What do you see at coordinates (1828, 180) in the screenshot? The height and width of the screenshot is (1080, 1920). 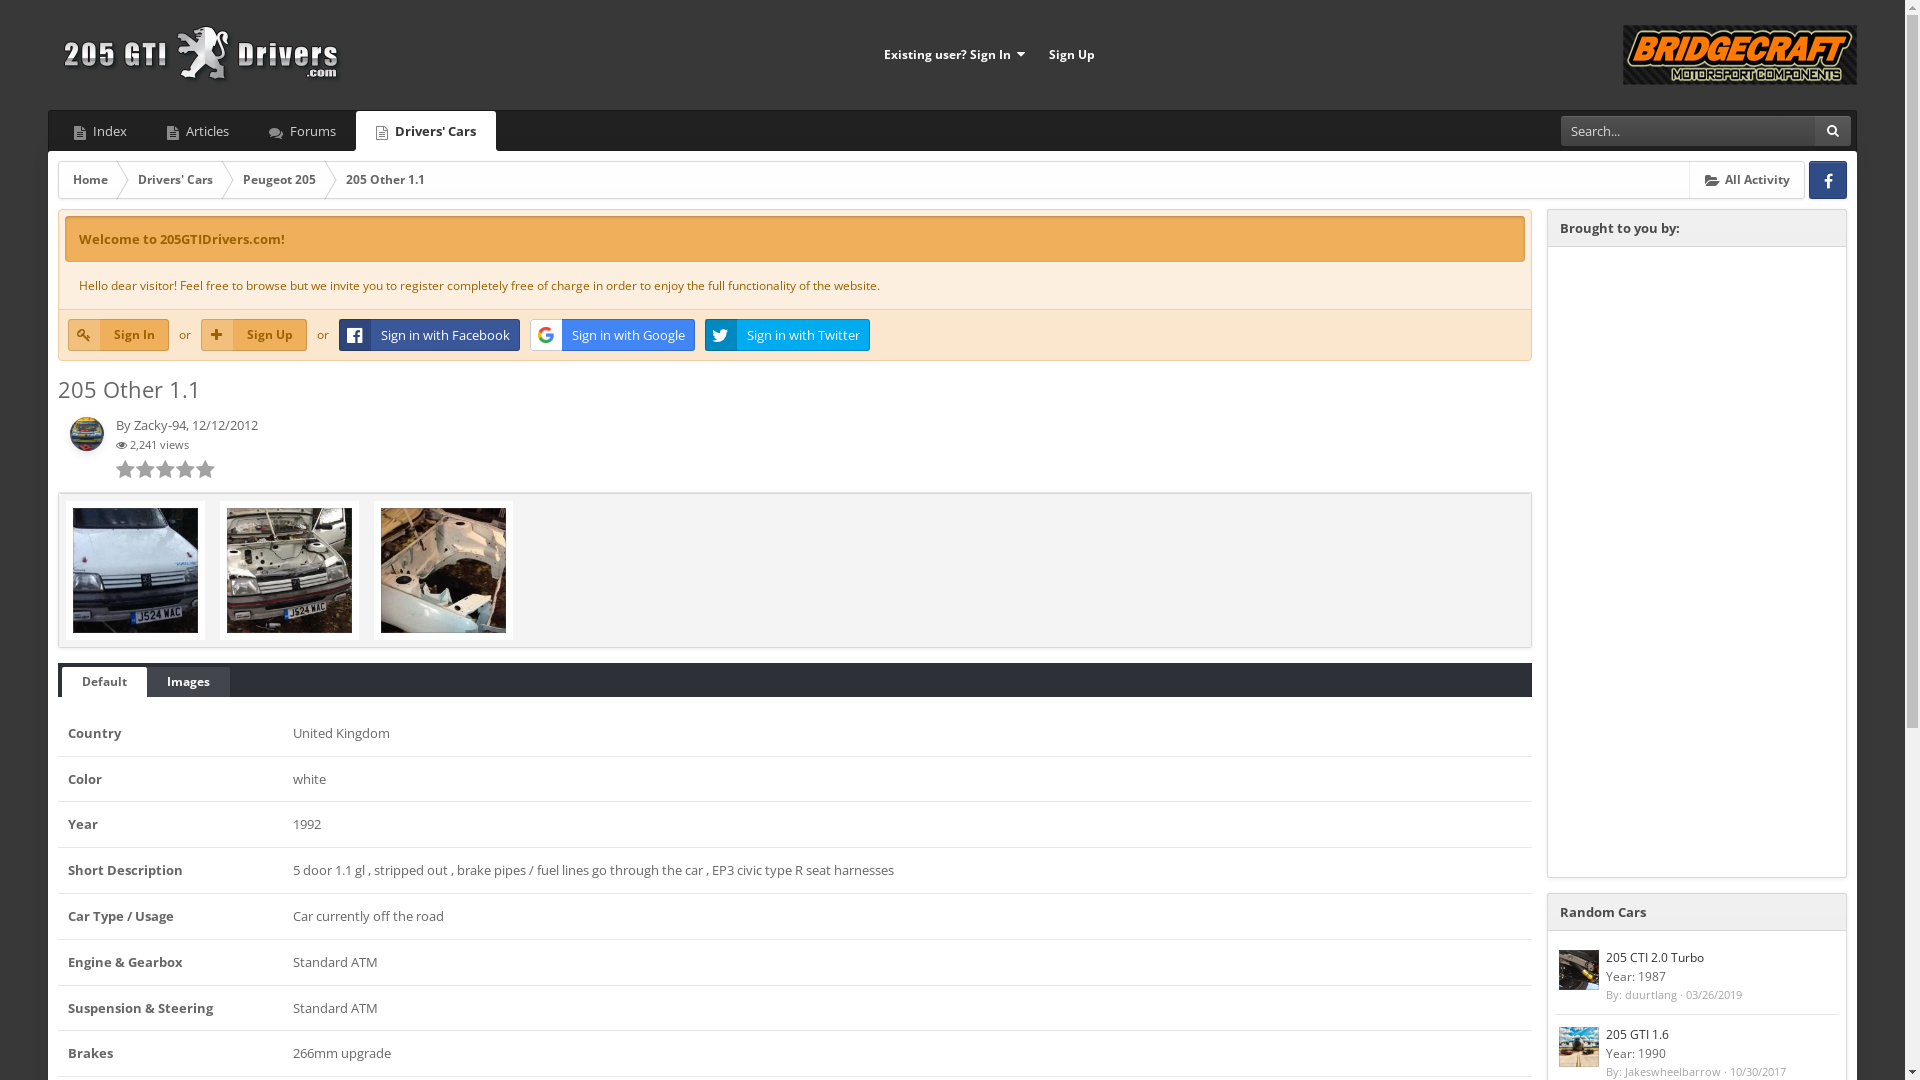 I see `Facebook` at bounding box center [1828, 180].